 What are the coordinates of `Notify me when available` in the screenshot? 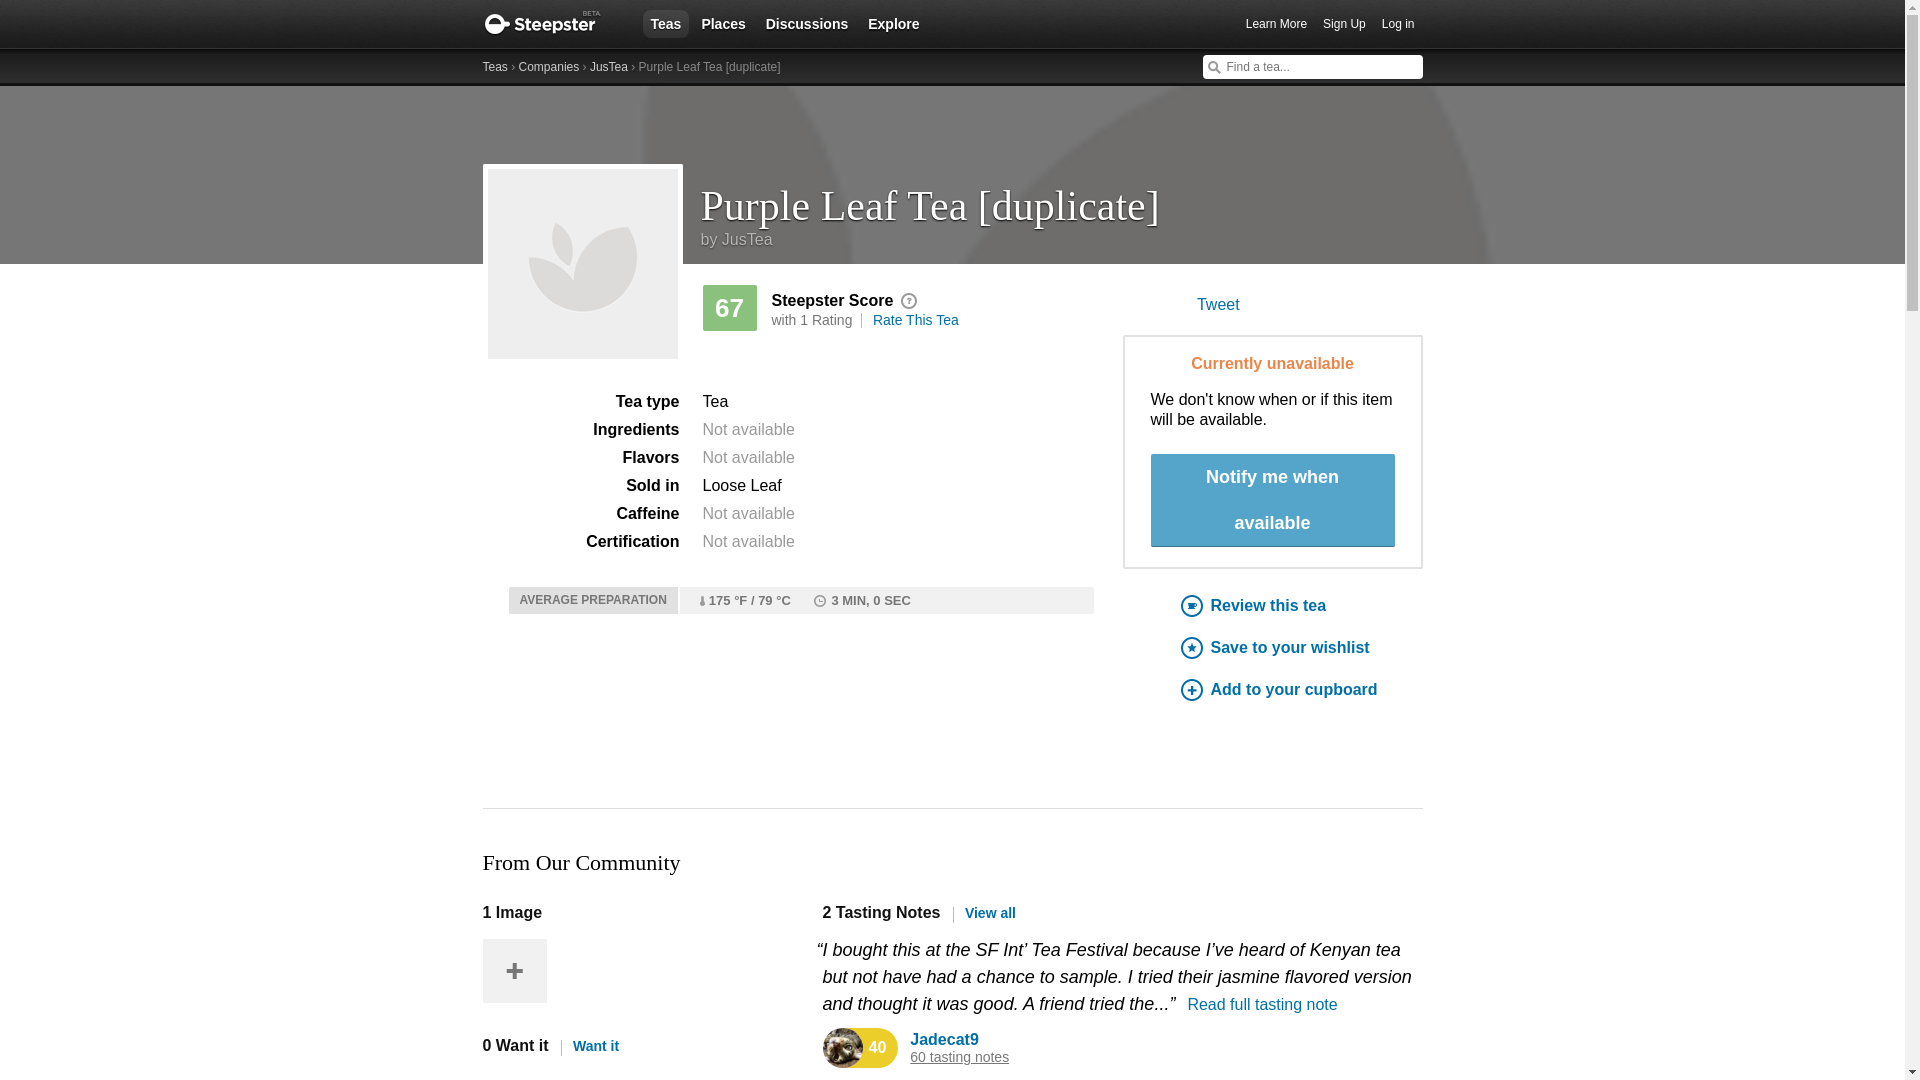 It's located at (1272, 500).